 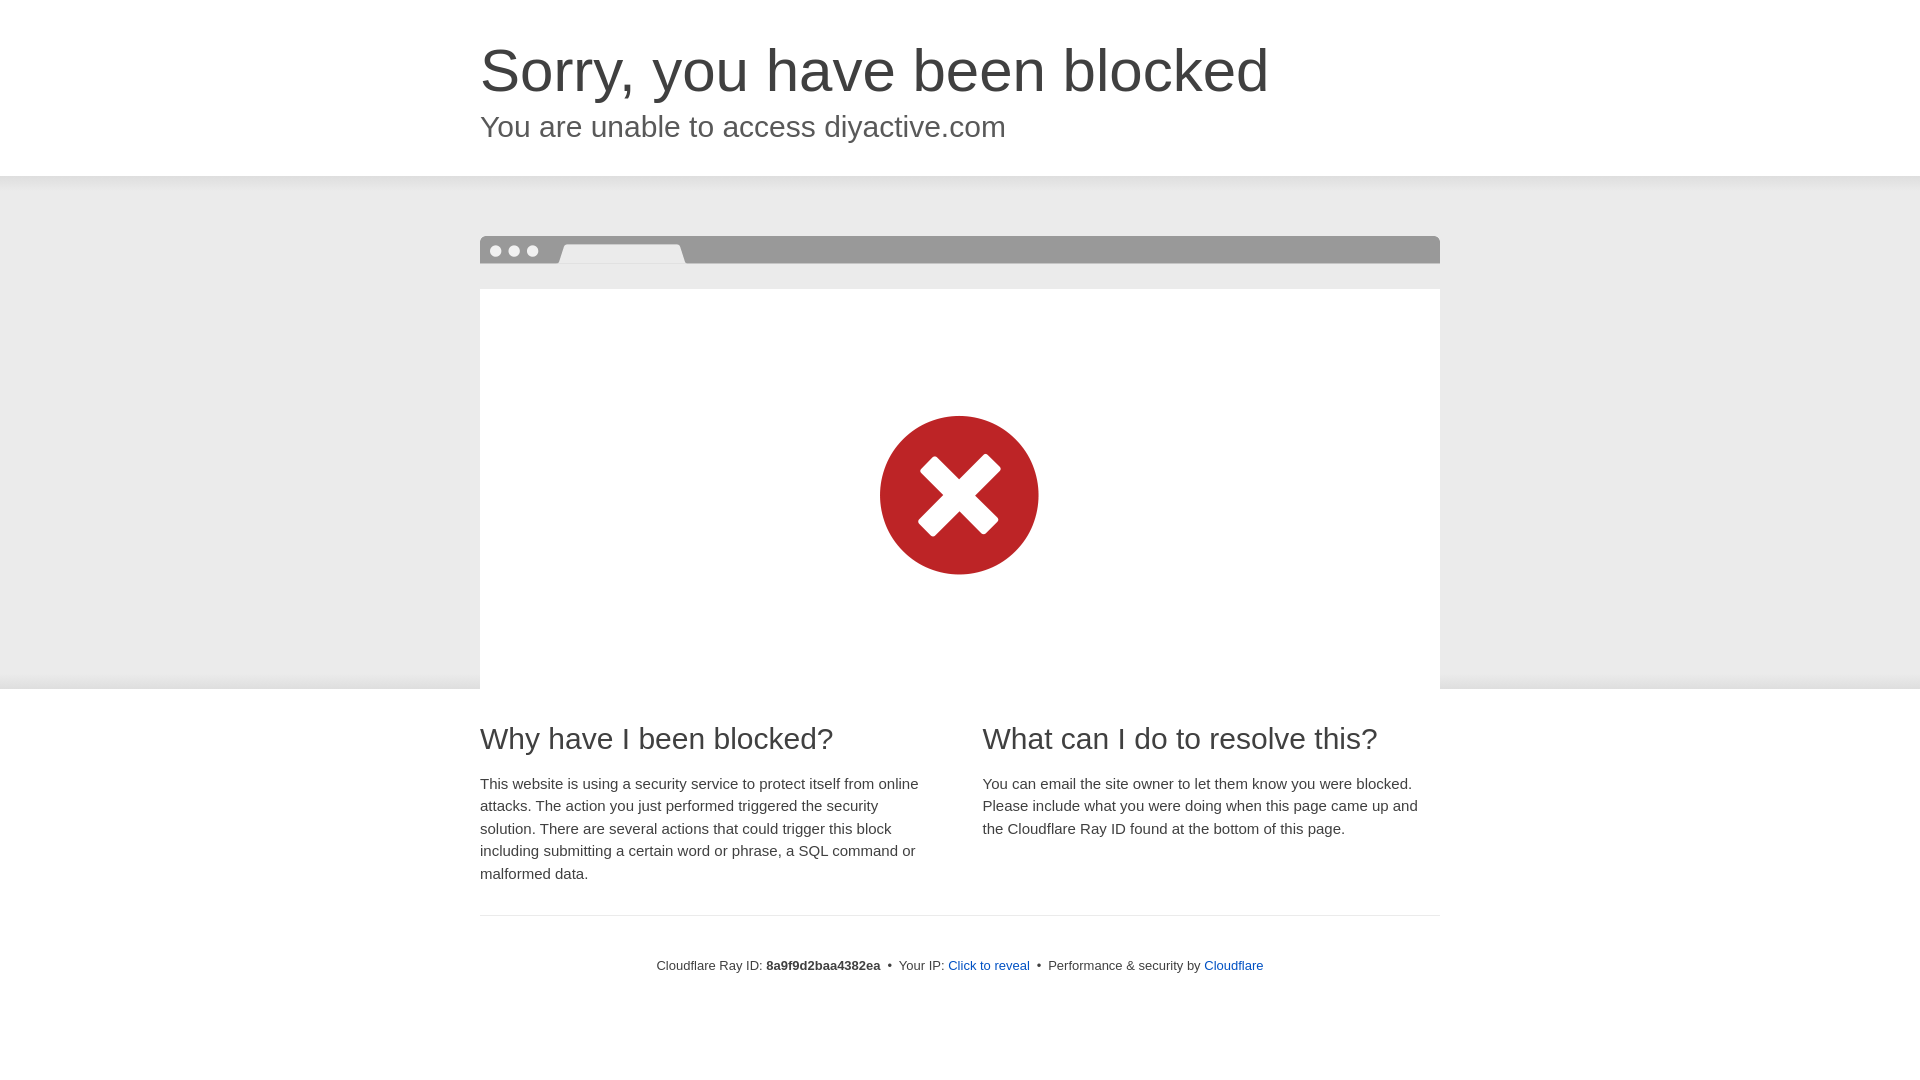 I want to click on Click to reveal, so click(x=988, y=966).